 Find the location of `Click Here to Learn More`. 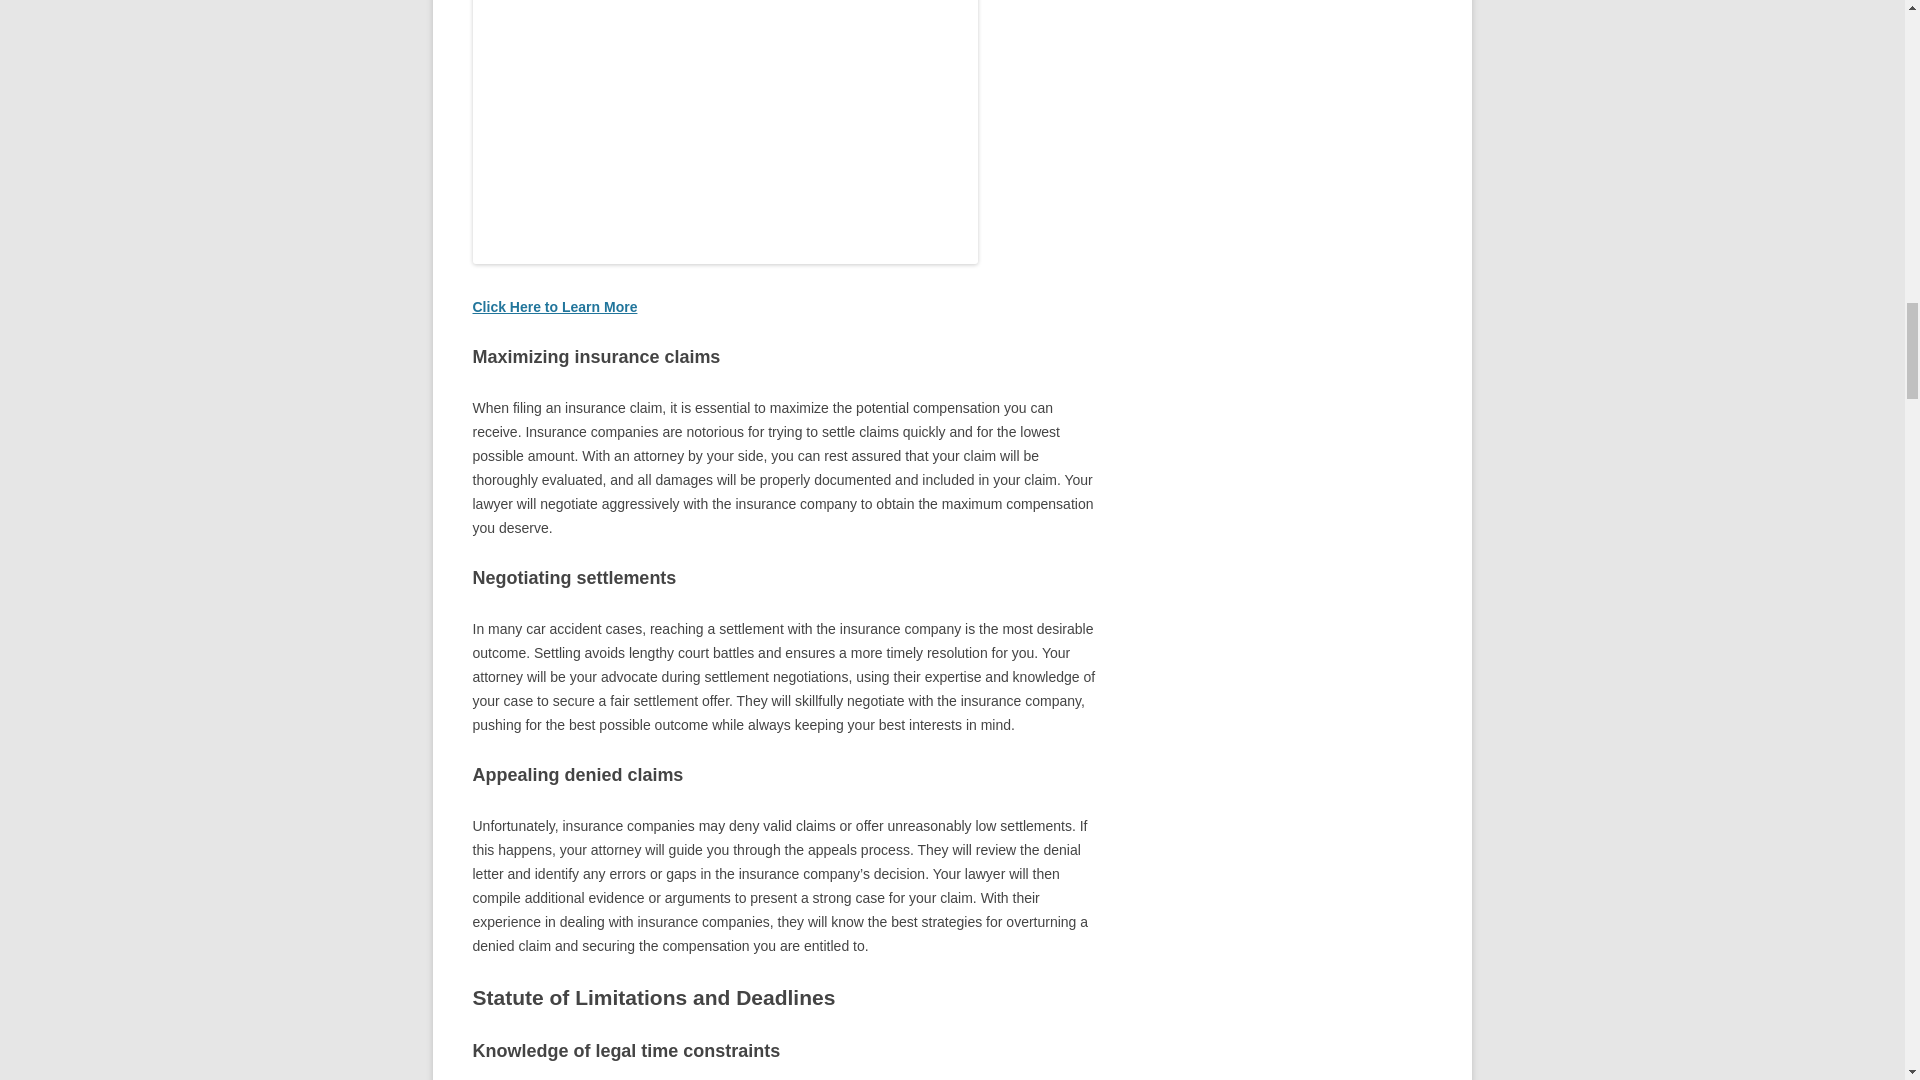

Click Here to Learn More is located at coordinates (554, 307).